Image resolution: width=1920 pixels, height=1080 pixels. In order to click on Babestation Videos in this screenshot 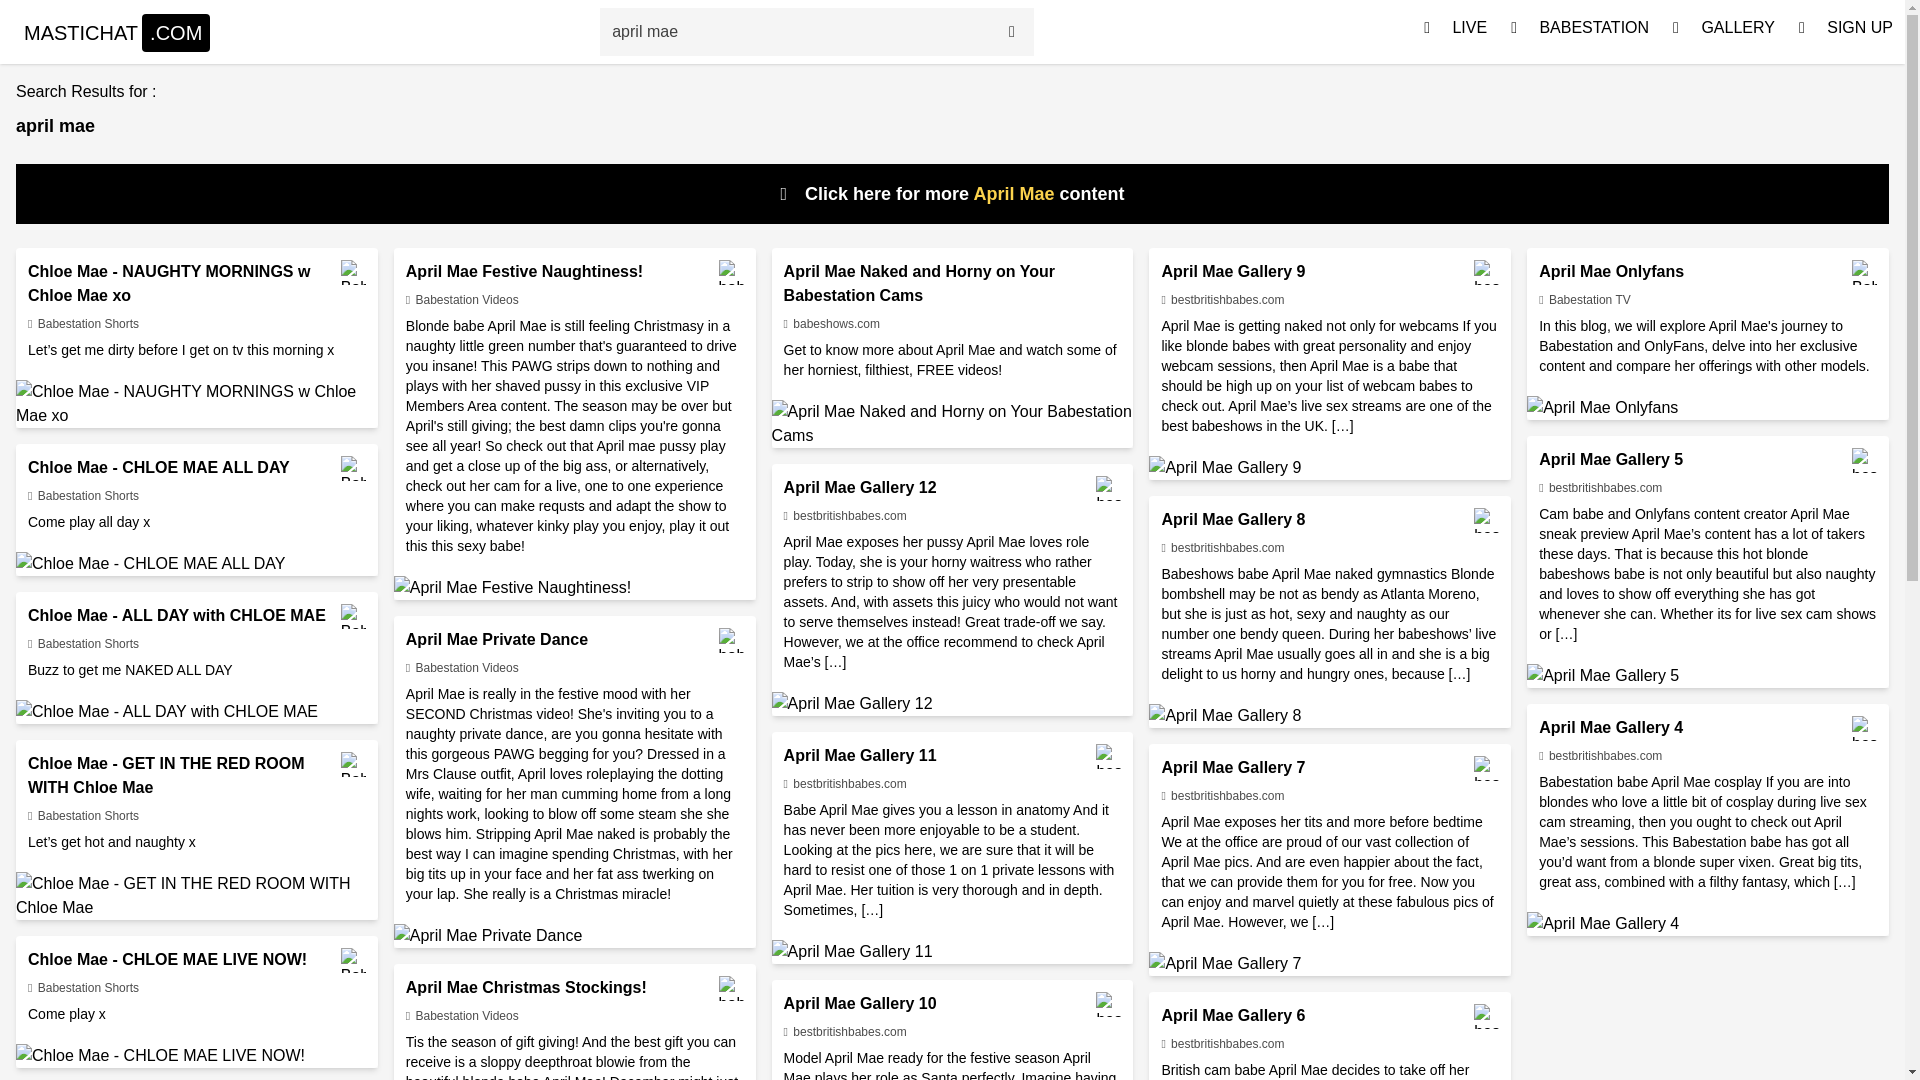, I will do `click(462, 668)`.